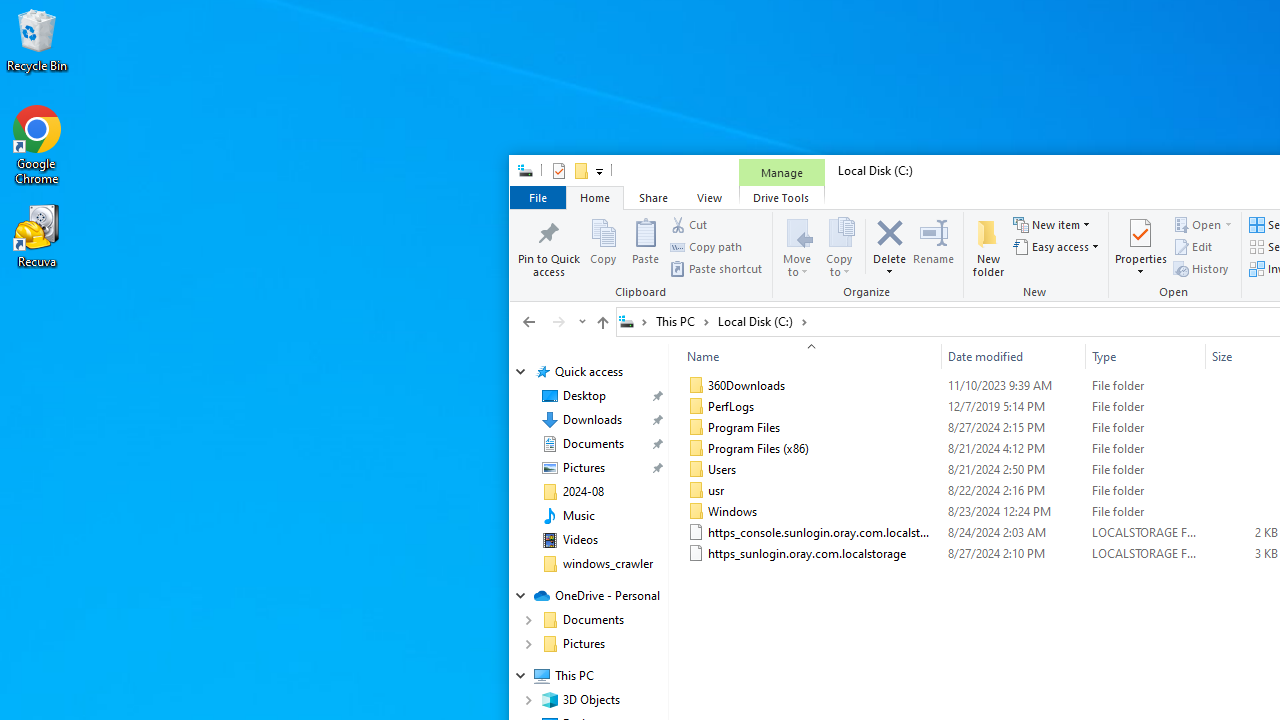 This screenshot has height=720, width=1280. Describe the element at coordinates (1014, 356) in the screenshot. I see `Date modified` at that location.